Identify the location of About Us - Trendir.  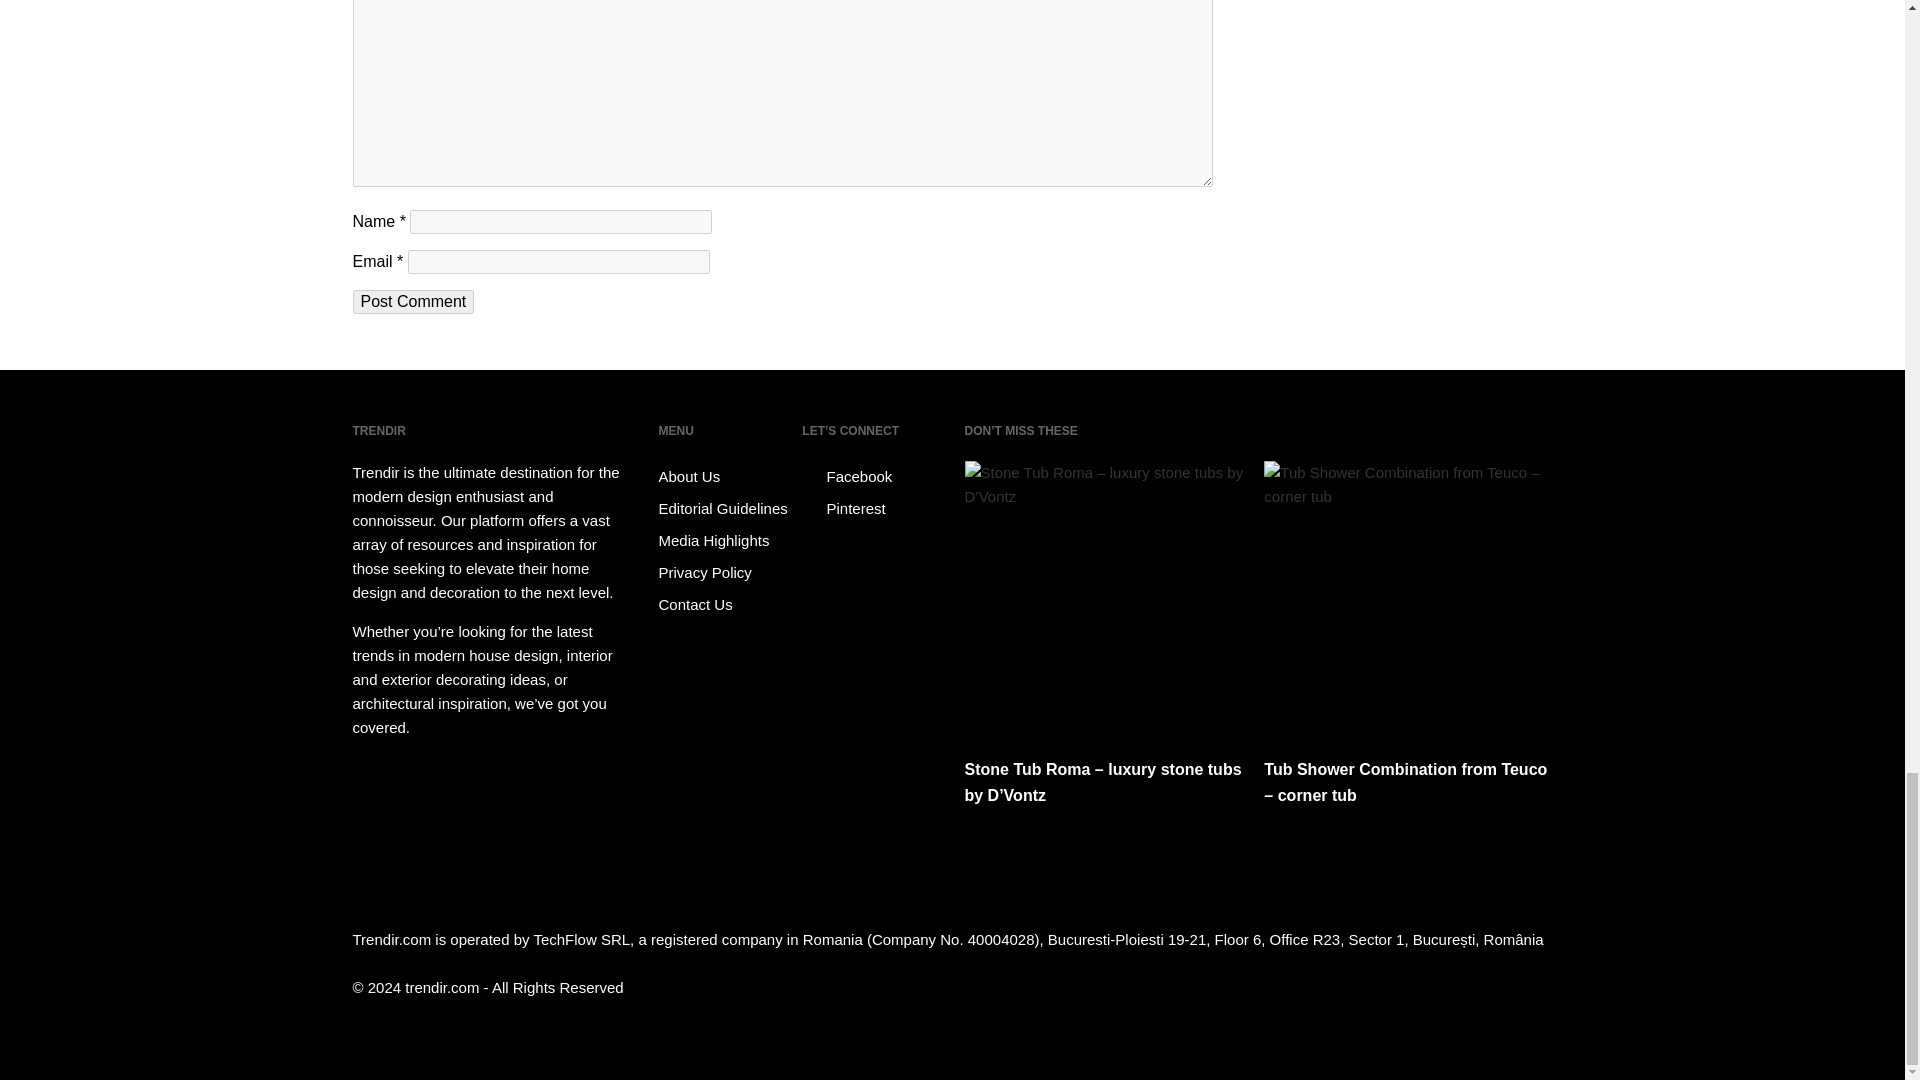
(727, 476).